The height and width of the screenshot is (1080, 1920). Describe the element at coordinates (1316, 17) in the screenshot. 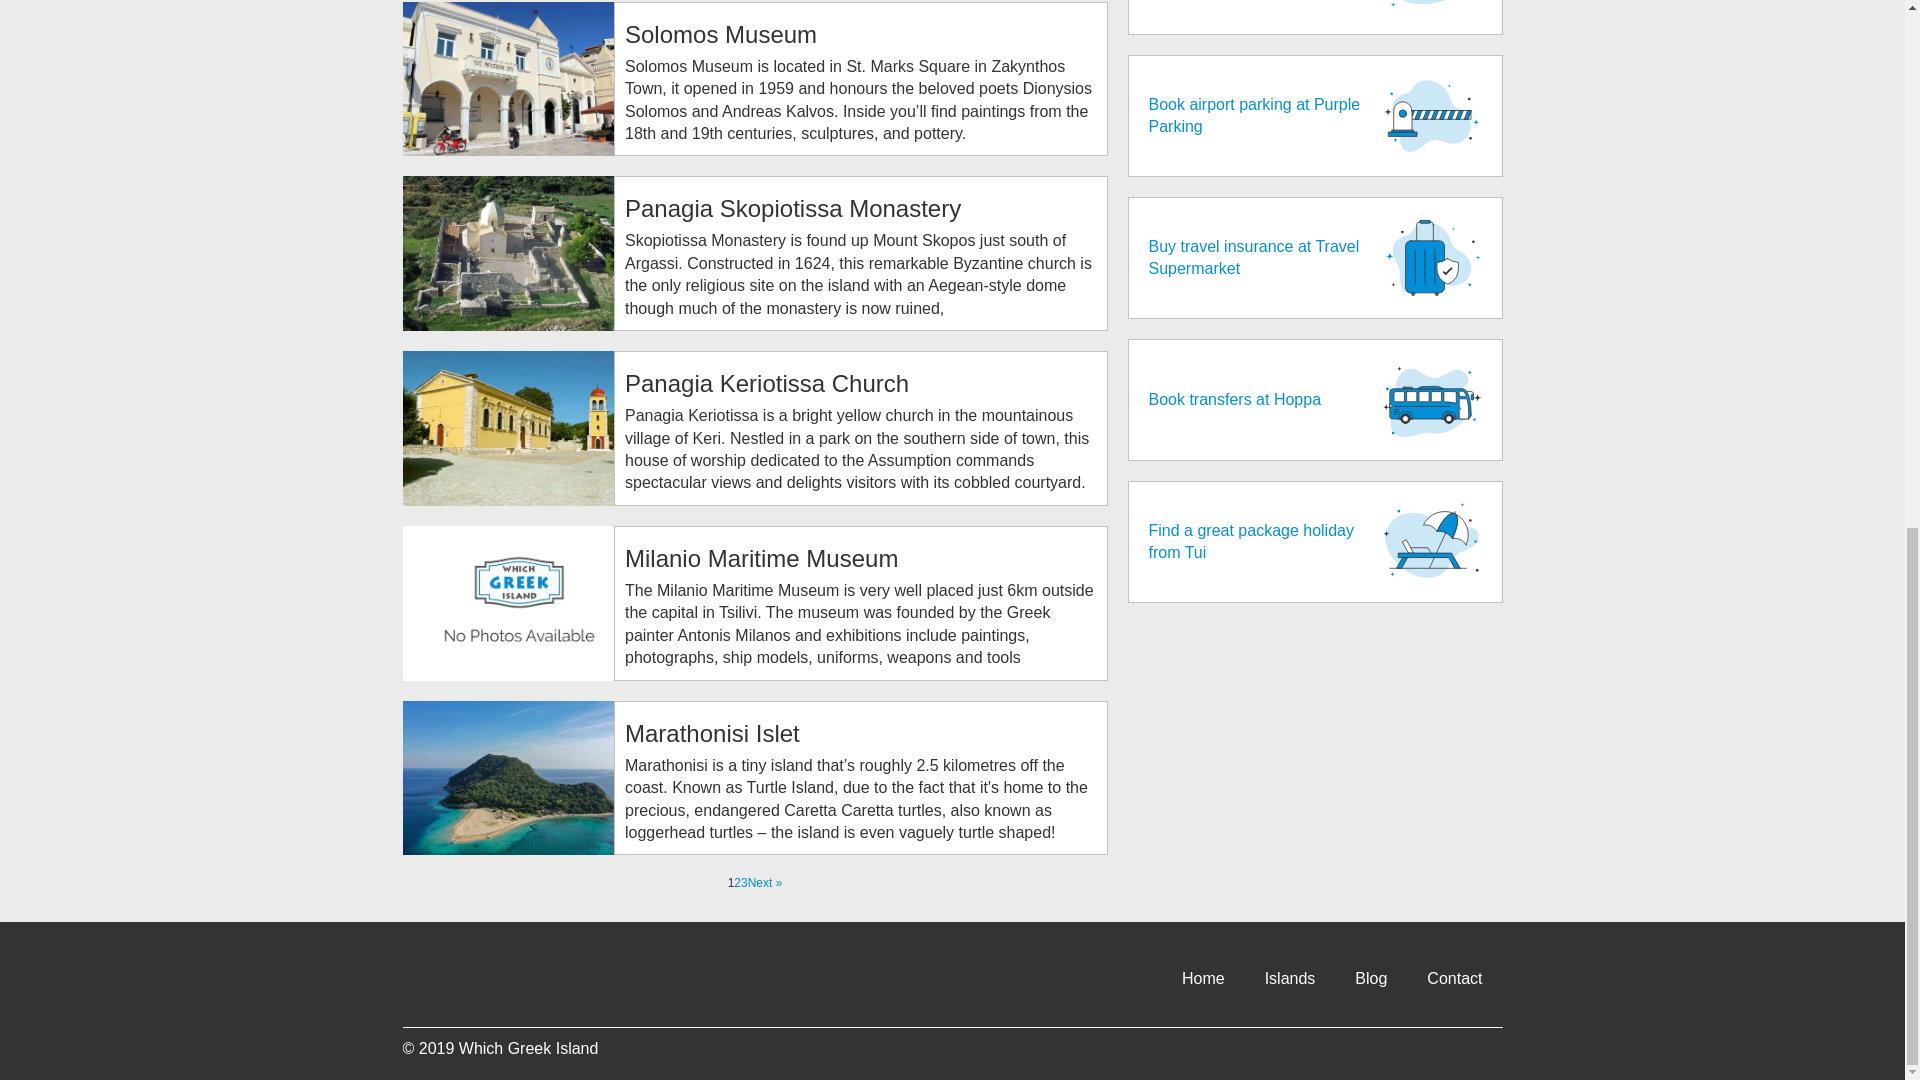

I see `Hire a car at the best prices using Holiday Autos` at that location.